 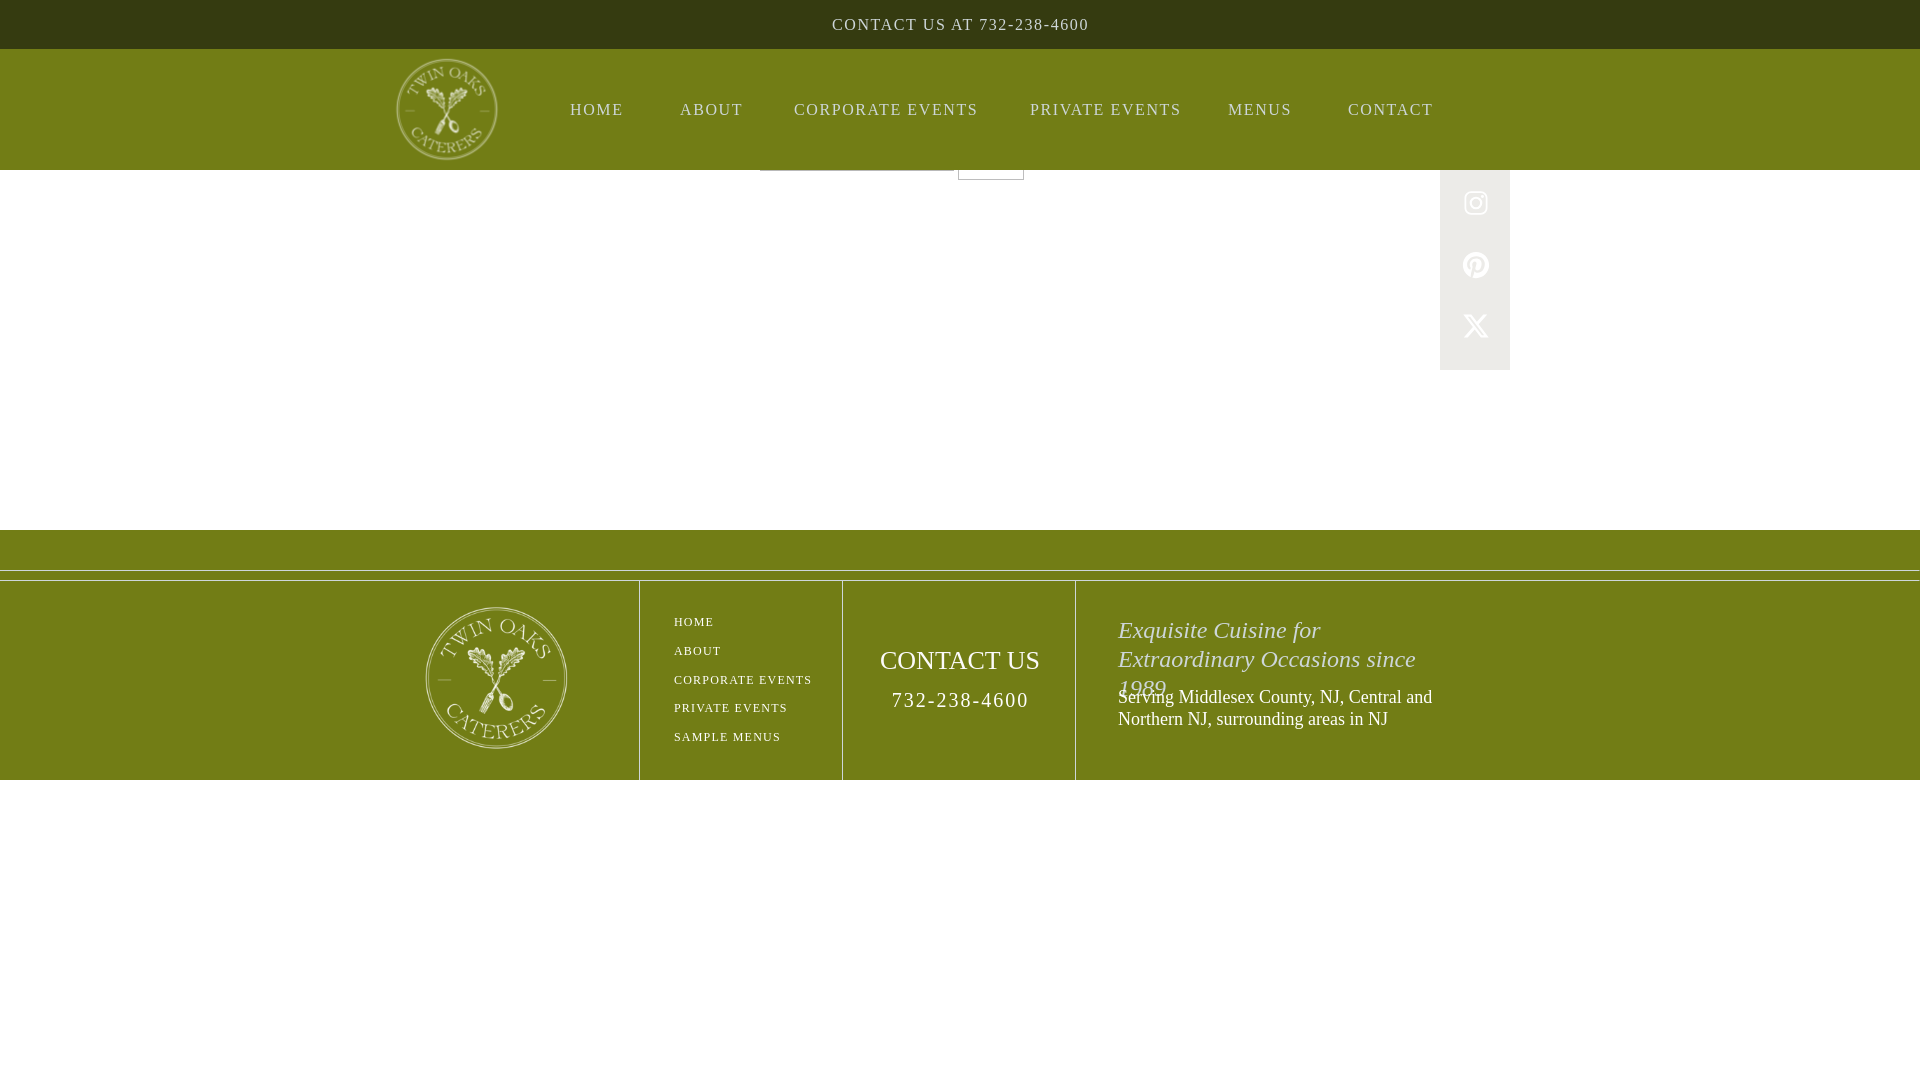 I want to click on MENUS, so click(x=1276, y=108).